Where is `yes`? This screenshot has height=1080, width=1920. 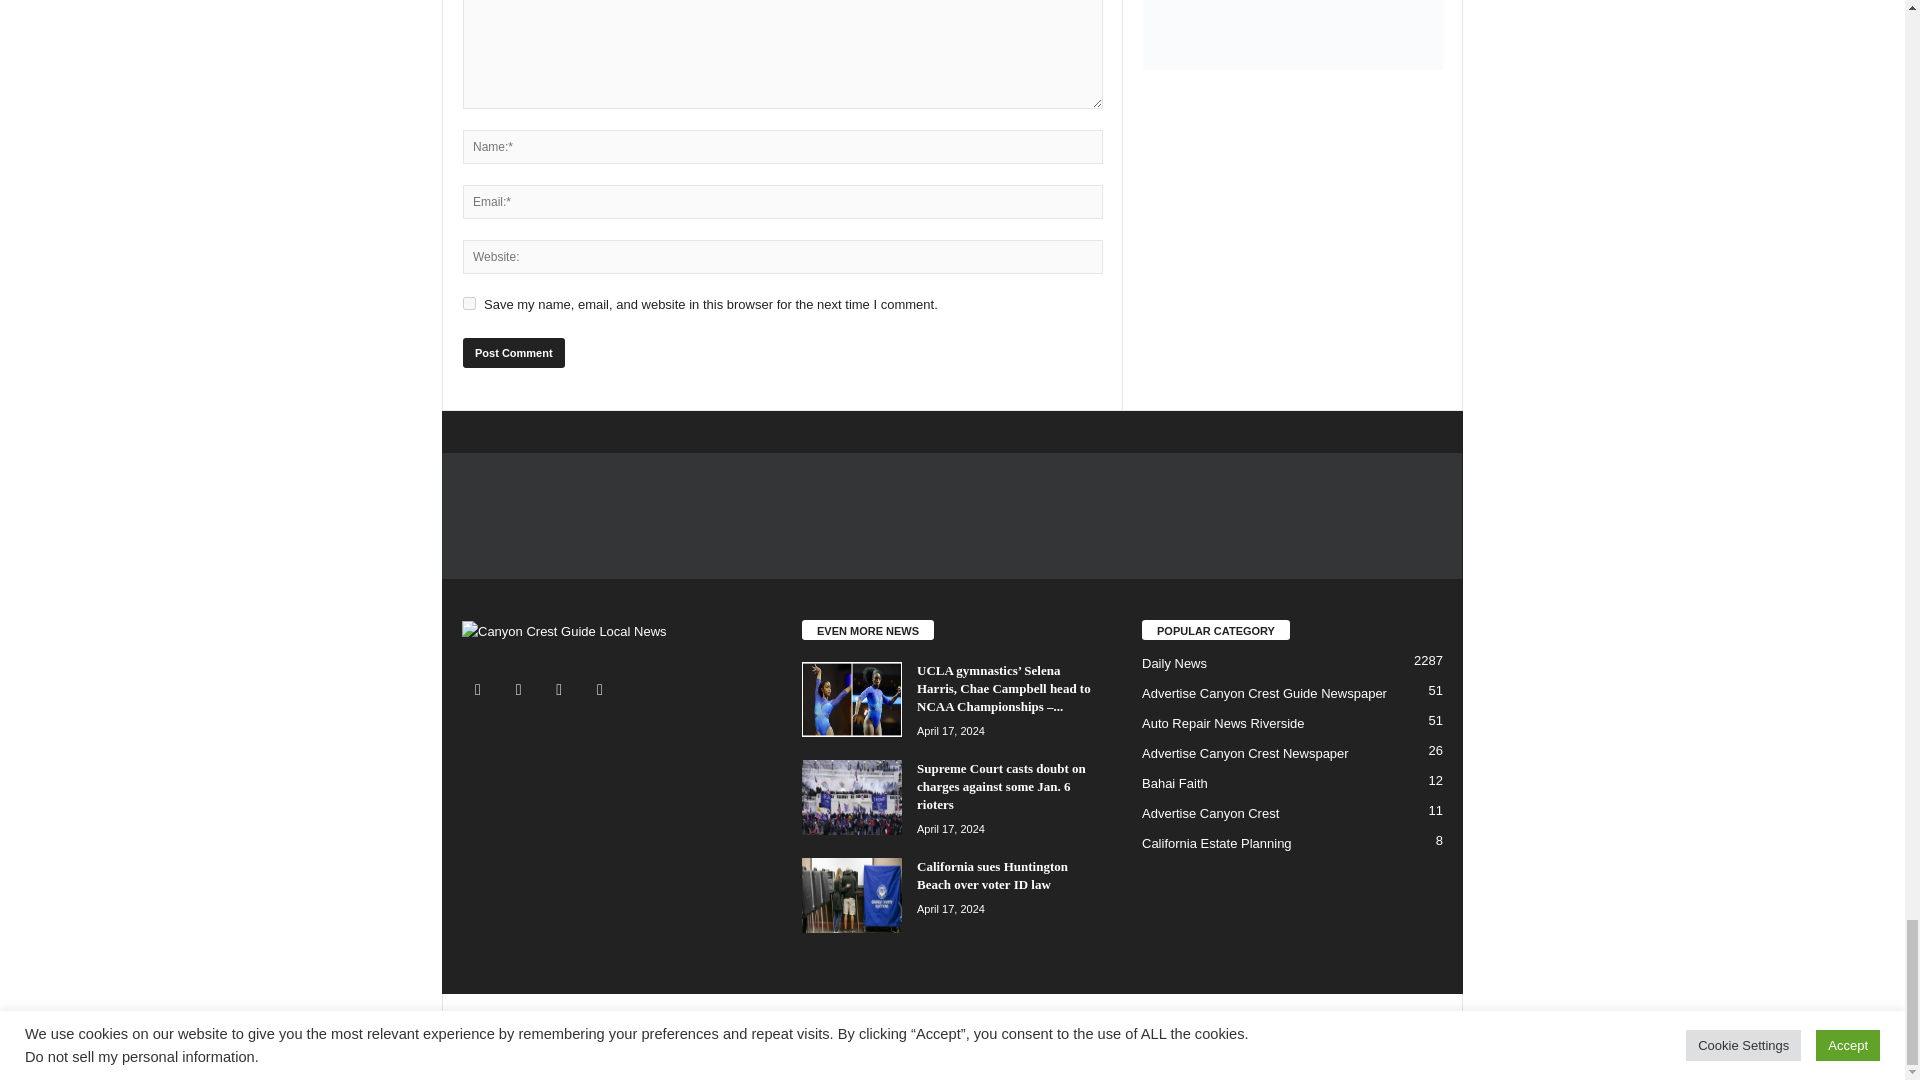 yes is located at coordinates (469, 303).